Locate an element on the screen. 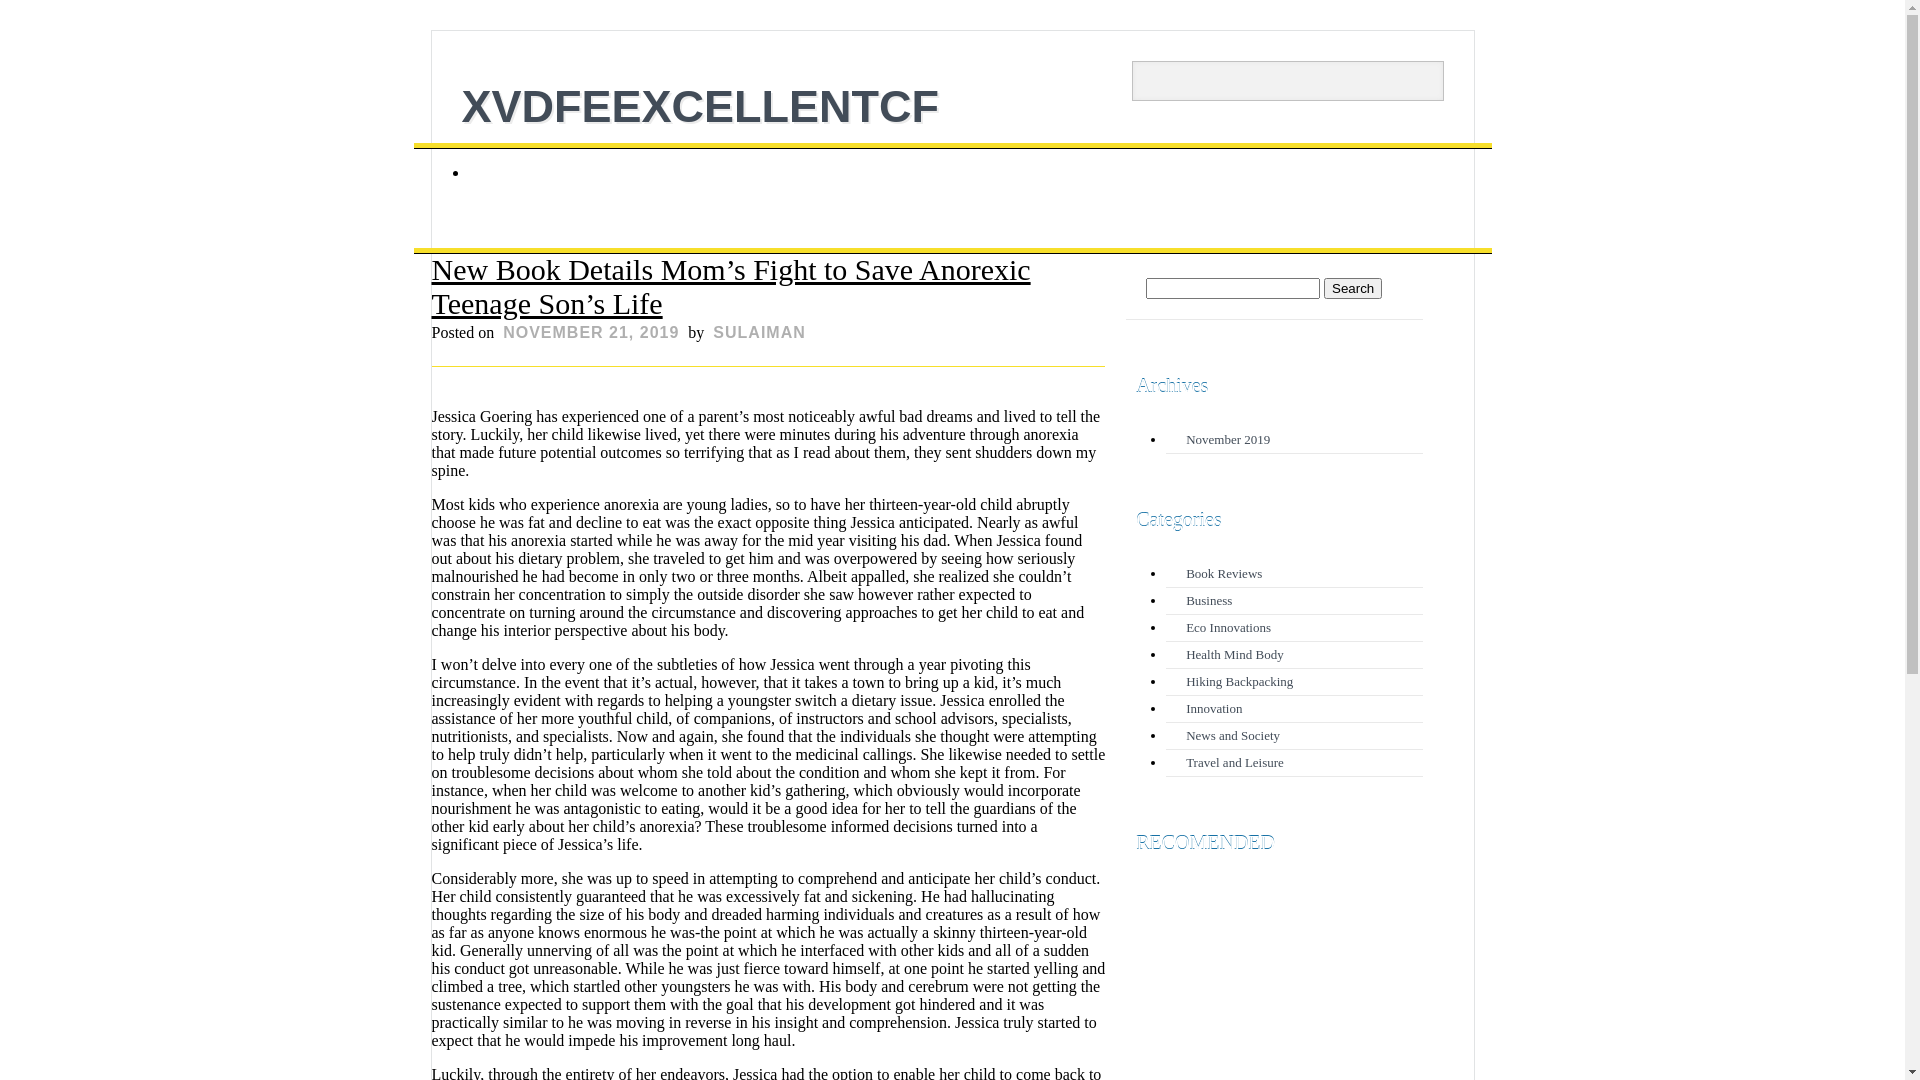 The height and width of the screenshot is (1080, 1920). Eco Innovations is located at coordinates (1228, 627).